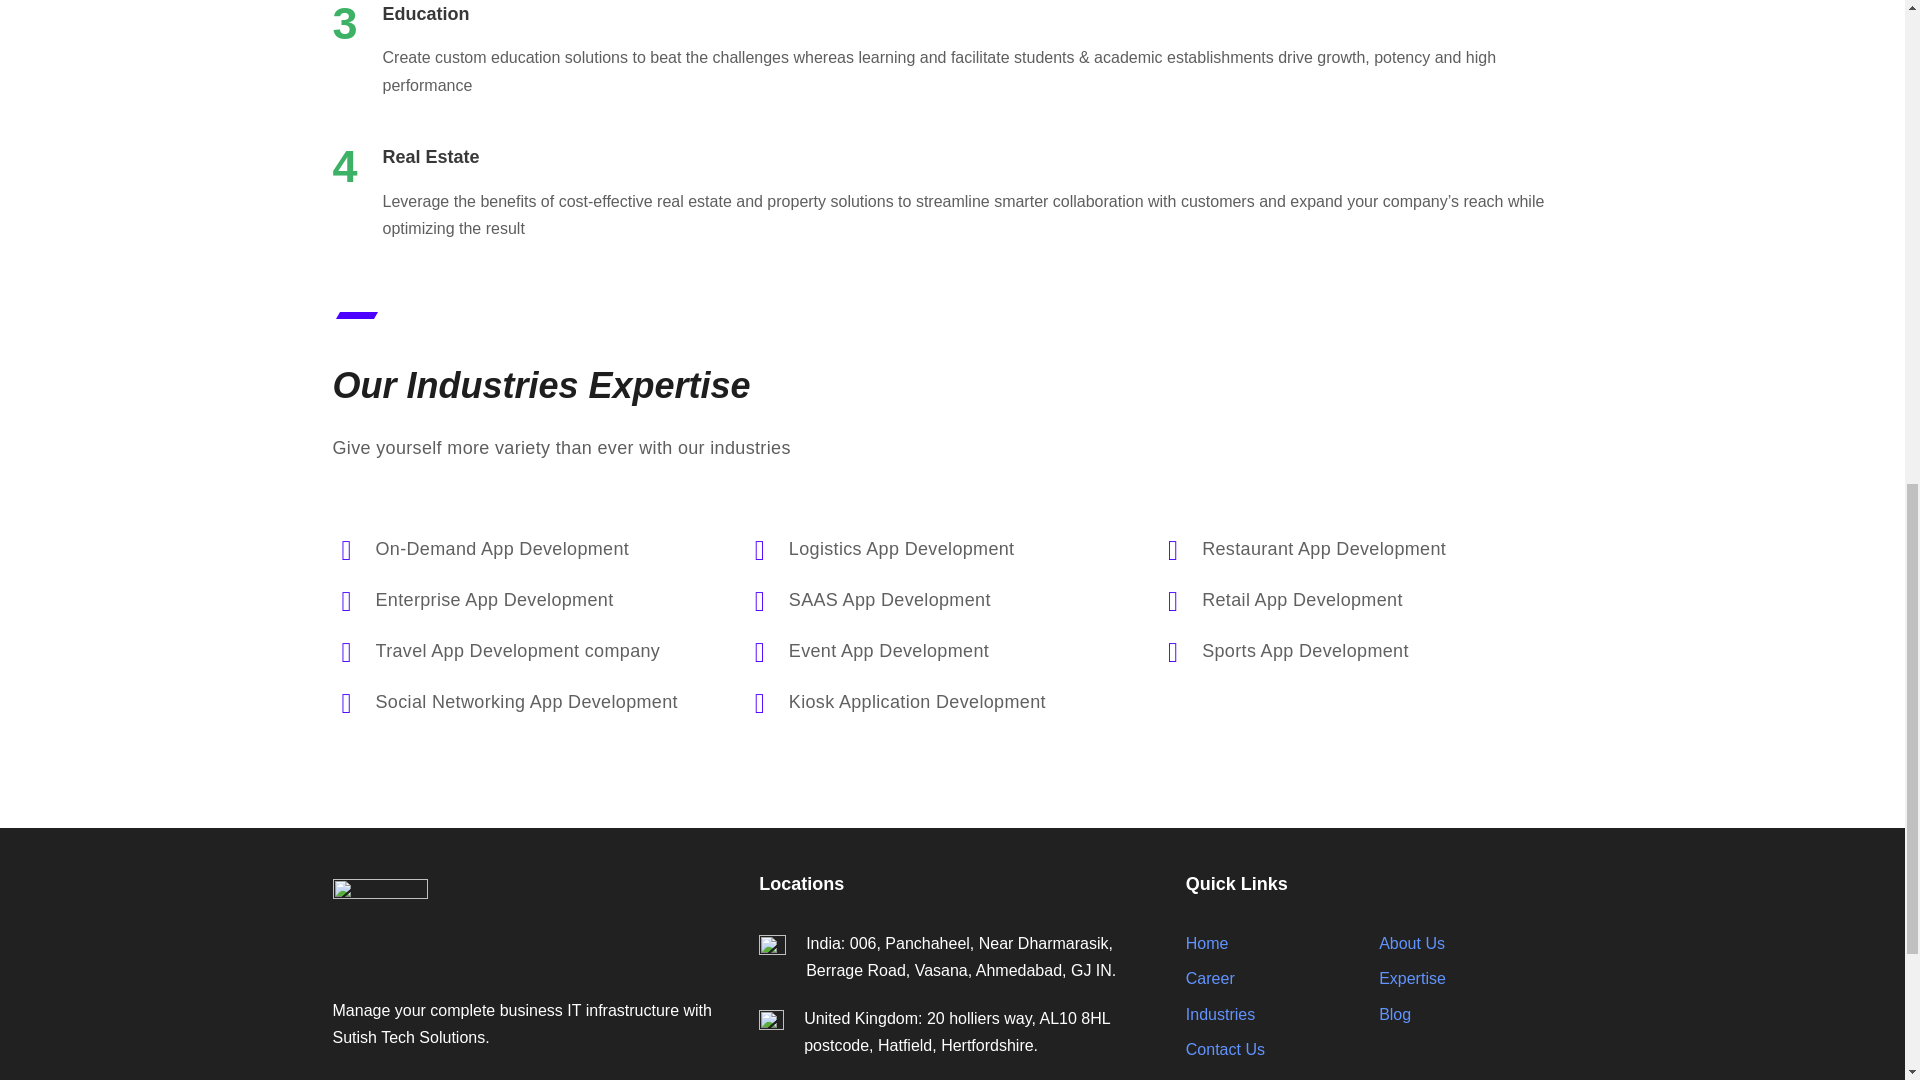 This screenshot has width=1920, height=1080. What do you see at coordinates (1394, 1014) in the screenshot?
I see `Blog` at bounding box center [1394, 1014].